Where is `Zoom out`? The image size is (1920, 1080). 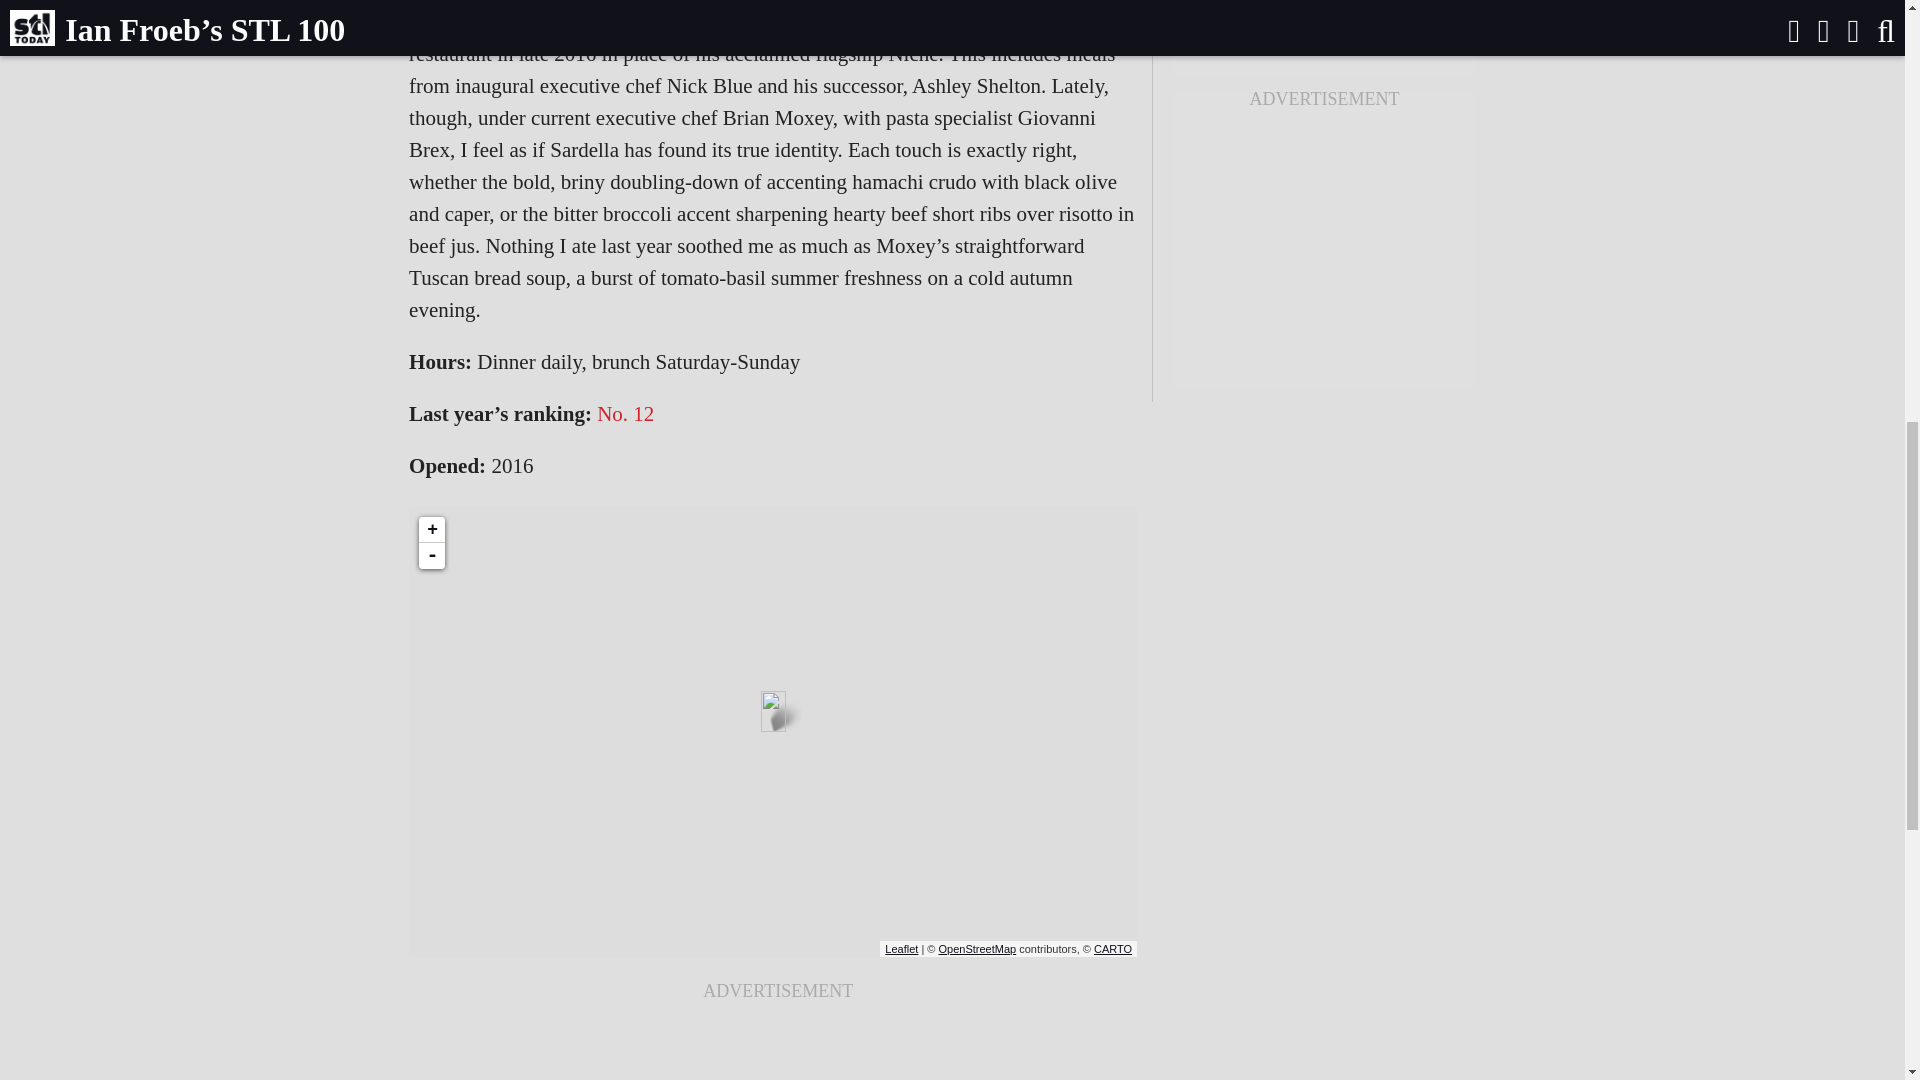
Zoom out is located at coordinates (432, 556).